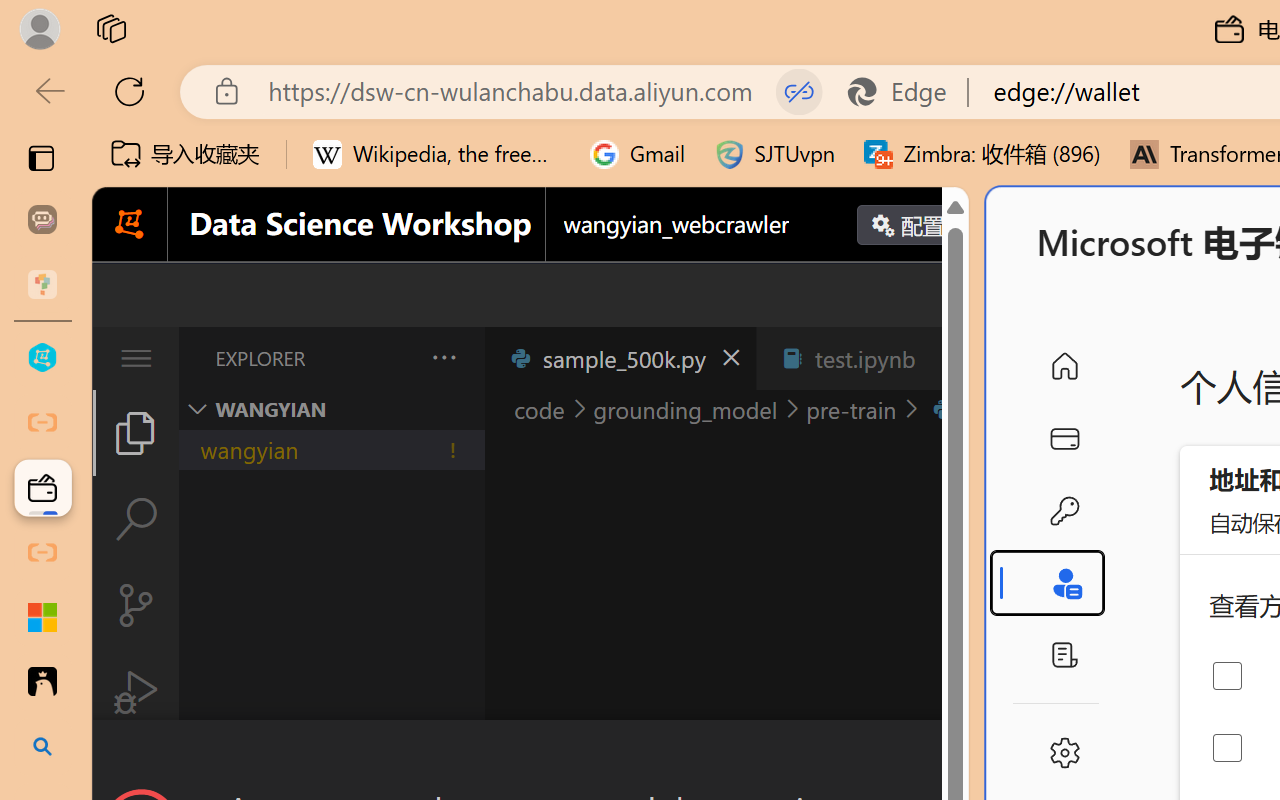 This screenshot has height=800, width=1280. Describe the element at coordinates (960, 756) in the screenshot. I see `Close Dialog` at that location.